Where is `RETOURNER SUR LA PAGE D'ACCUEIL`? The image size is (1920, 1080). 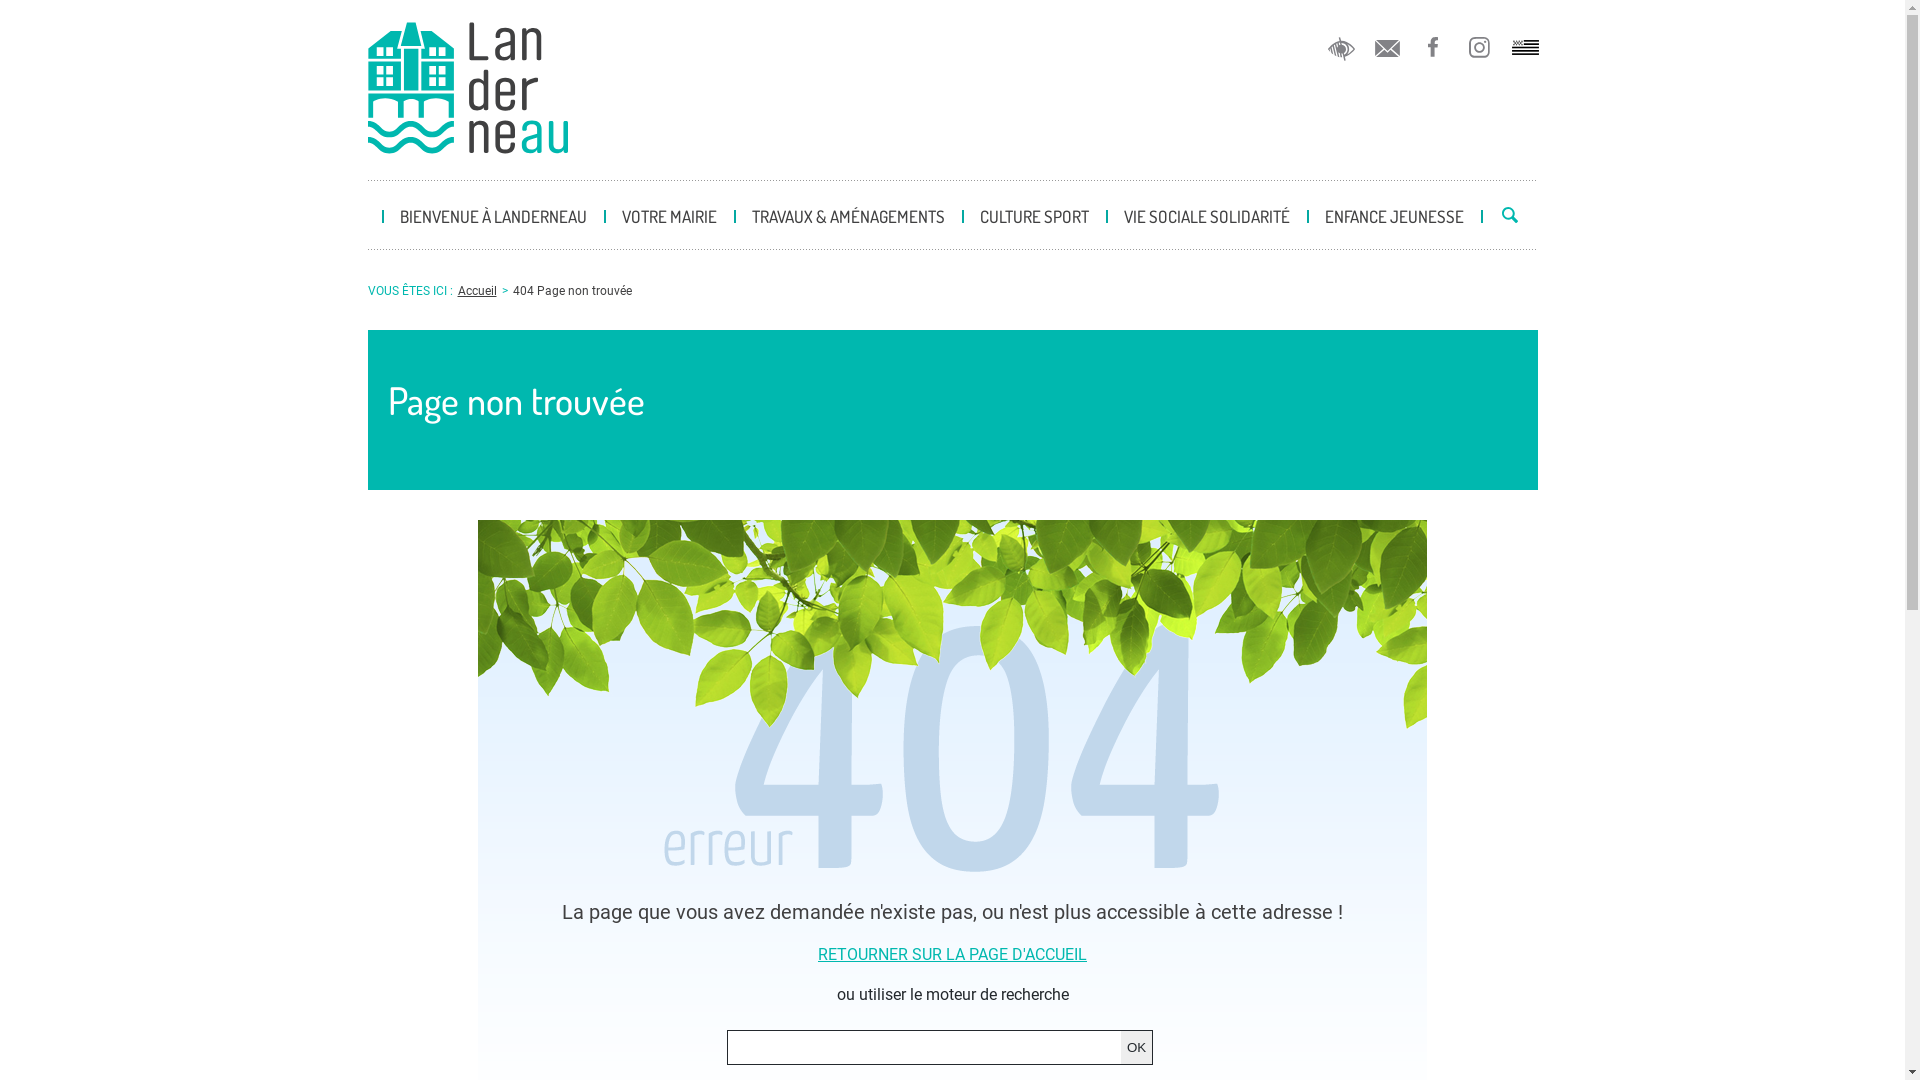 RETOURNER SUR LA PAGE D'ACCUEIL is located at coordinates (953, 955).